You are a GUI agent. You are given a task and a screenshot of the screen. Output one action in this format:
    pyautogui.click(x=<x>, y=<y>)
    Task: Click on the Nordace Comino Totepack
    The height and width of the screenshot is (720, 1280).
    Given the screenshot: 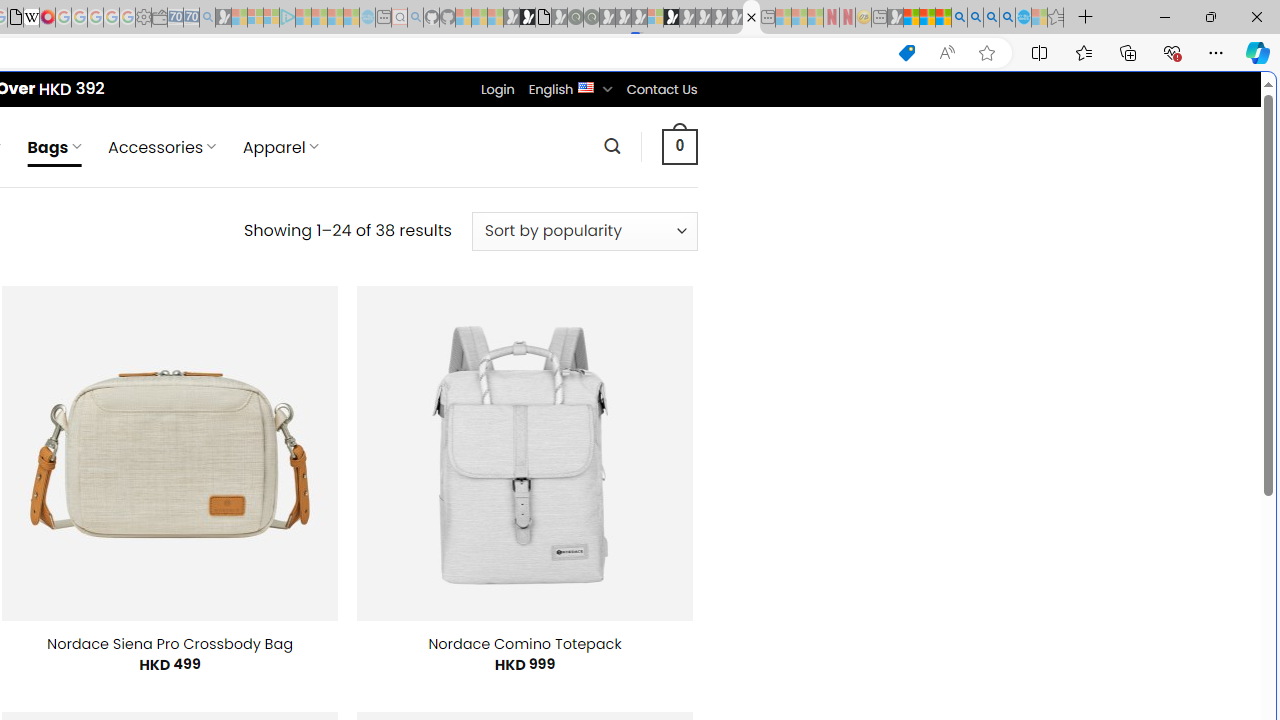 What is the action you would take?
    pyautogui.click(x=524, y=644)
    